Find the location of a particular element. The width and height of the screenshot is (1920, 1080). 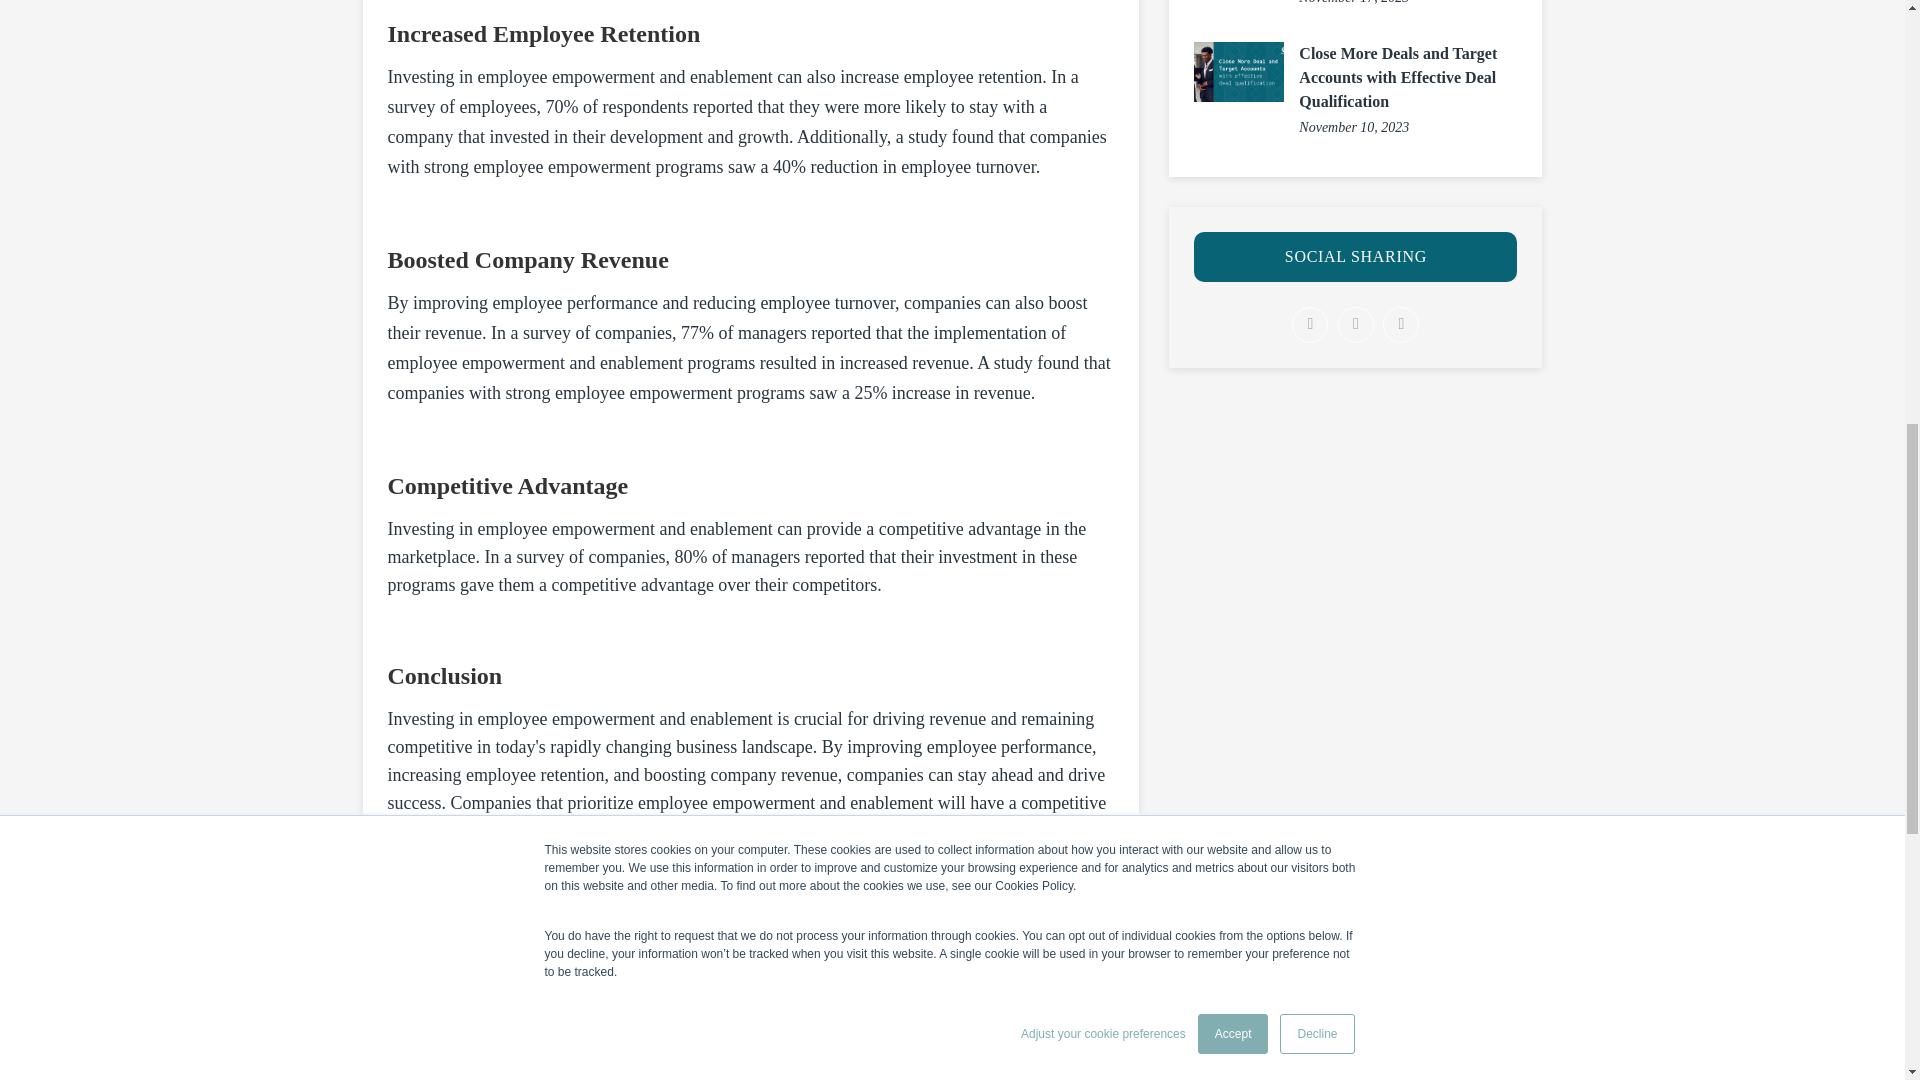

Share on LinkedIn is located at coordinates (1400, 324).